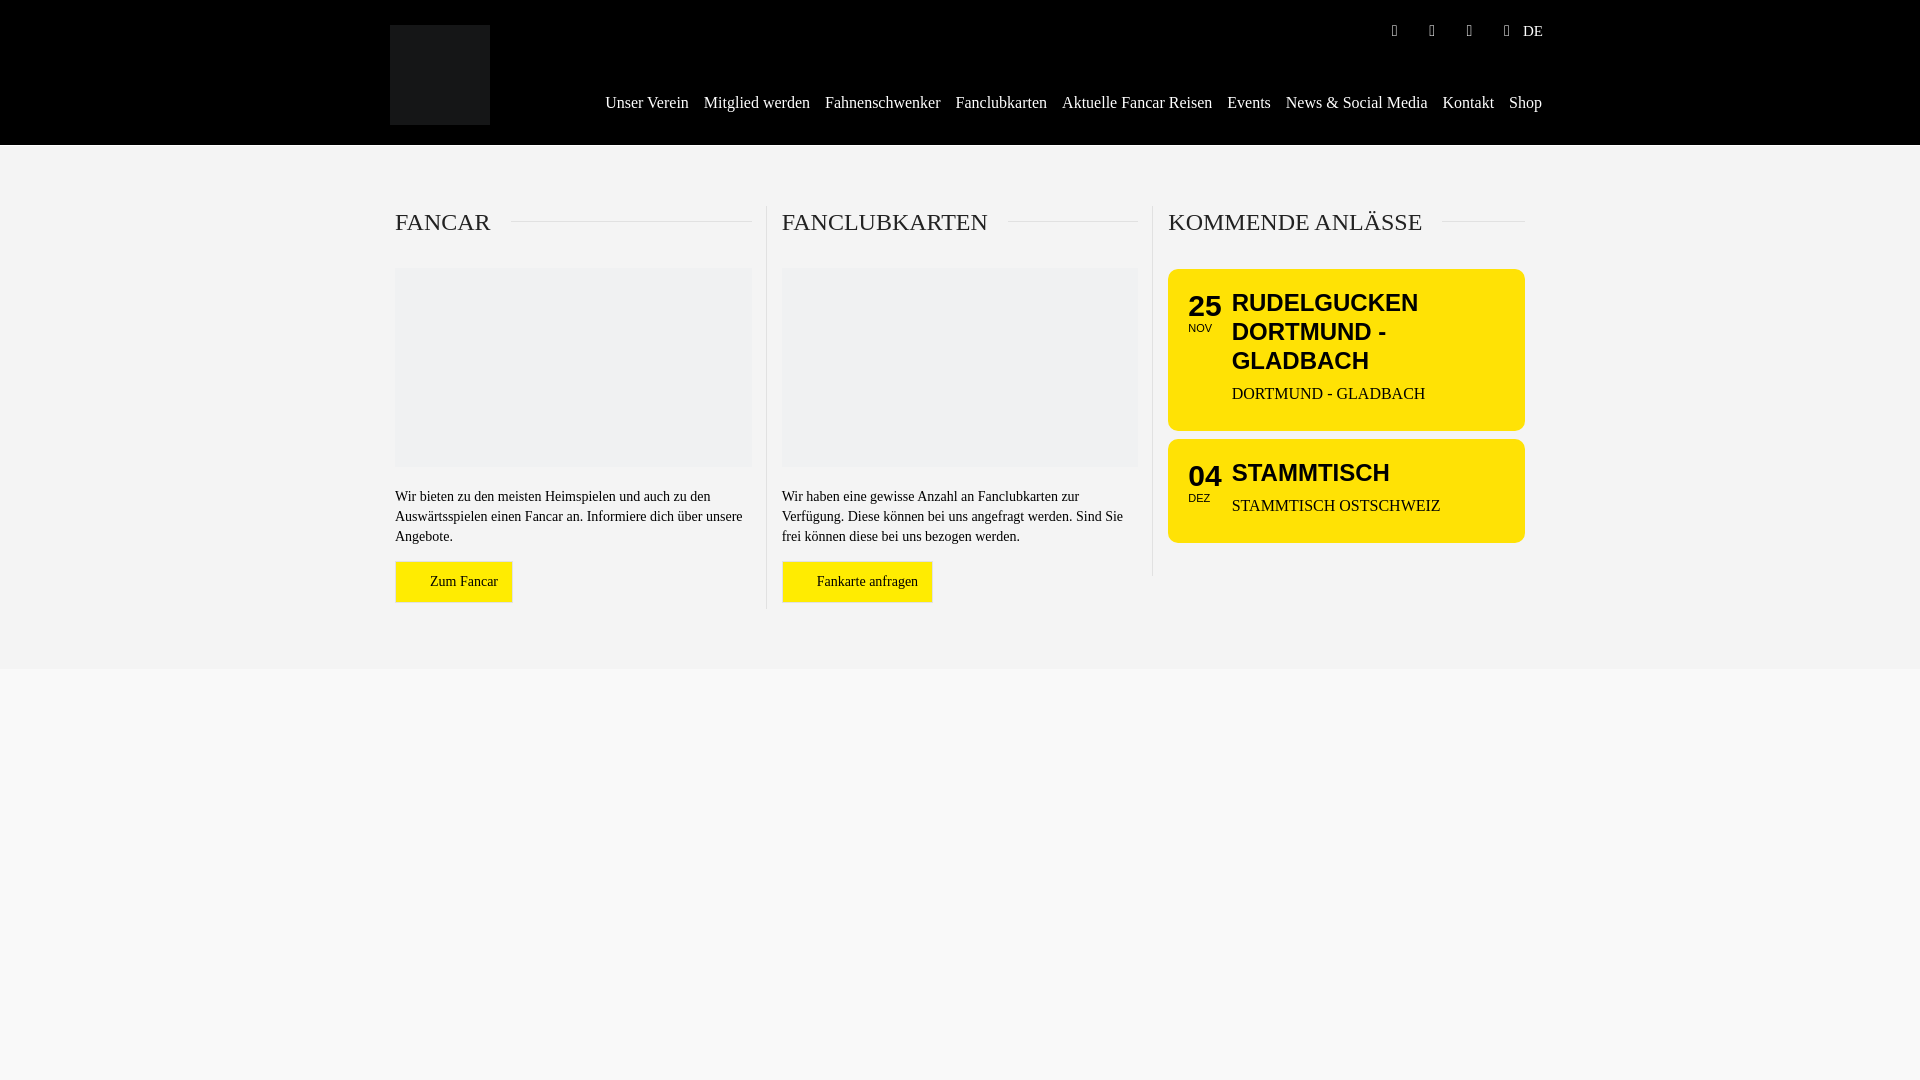 The image size is (1920, 1080). What do you see at coordinates (1250, 104) in the screenshot?
I see `Events` at bounding box center [1250, 104].